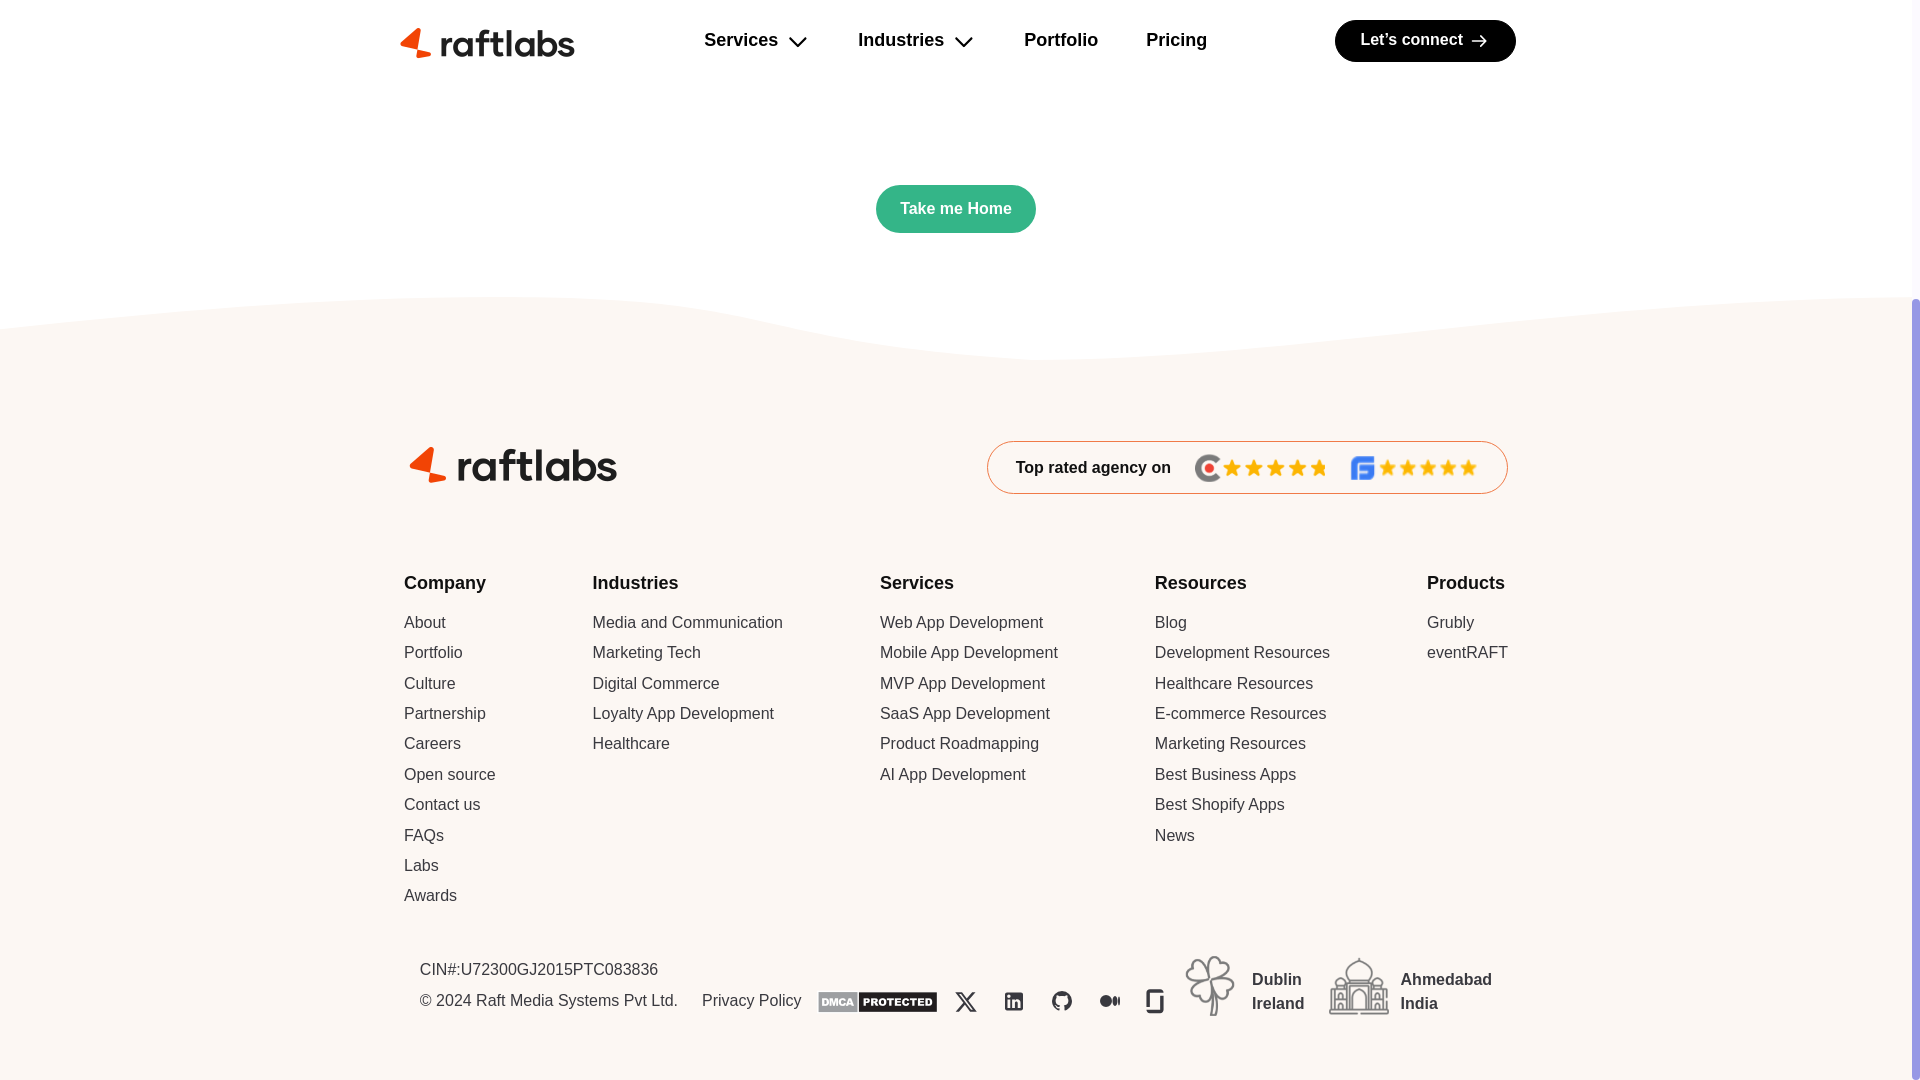  Describe the element at coordinates (1259, 467) in the screenshot. I see `Clutch Rating` at that location.